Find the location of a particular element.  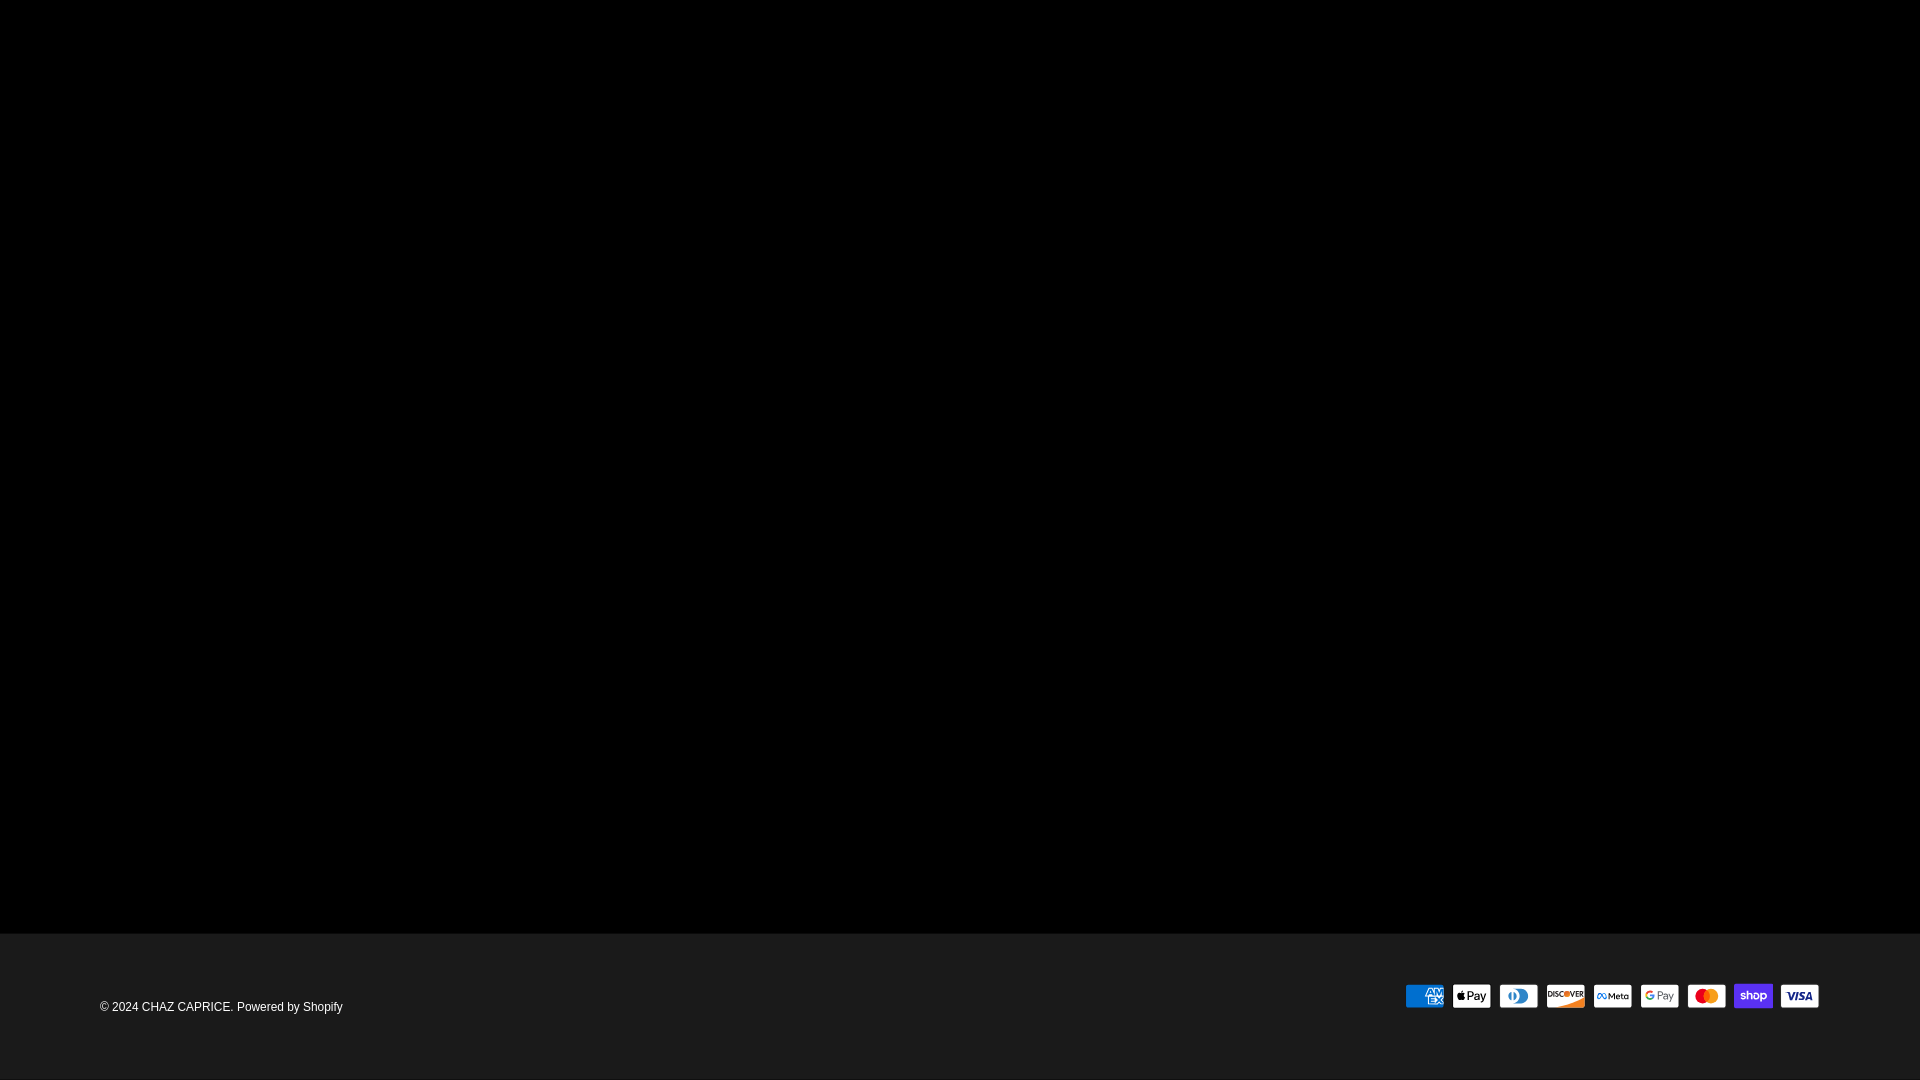

Meta Pay is located at coordinates (1612, 996).